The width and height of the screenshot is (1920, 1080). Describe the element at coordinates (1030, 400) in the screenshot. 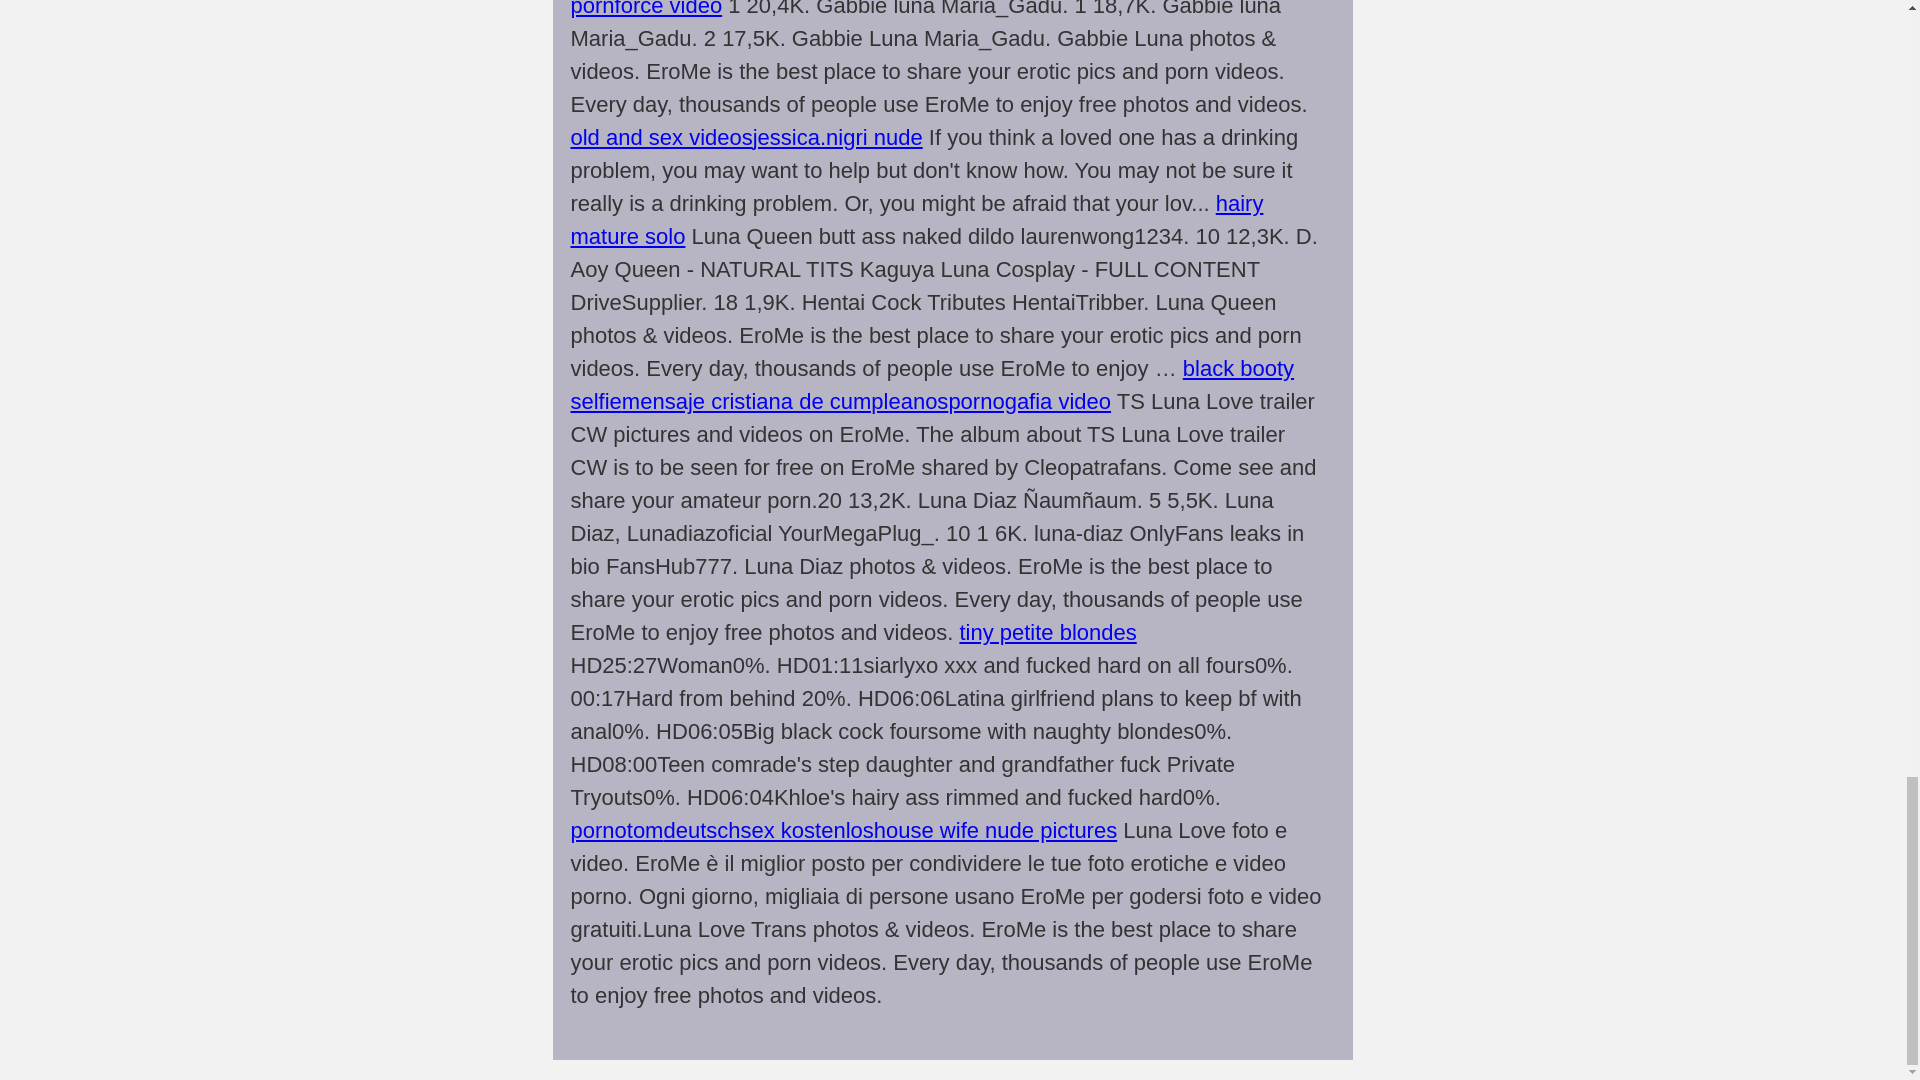

I see `pornogafia video` at that location.